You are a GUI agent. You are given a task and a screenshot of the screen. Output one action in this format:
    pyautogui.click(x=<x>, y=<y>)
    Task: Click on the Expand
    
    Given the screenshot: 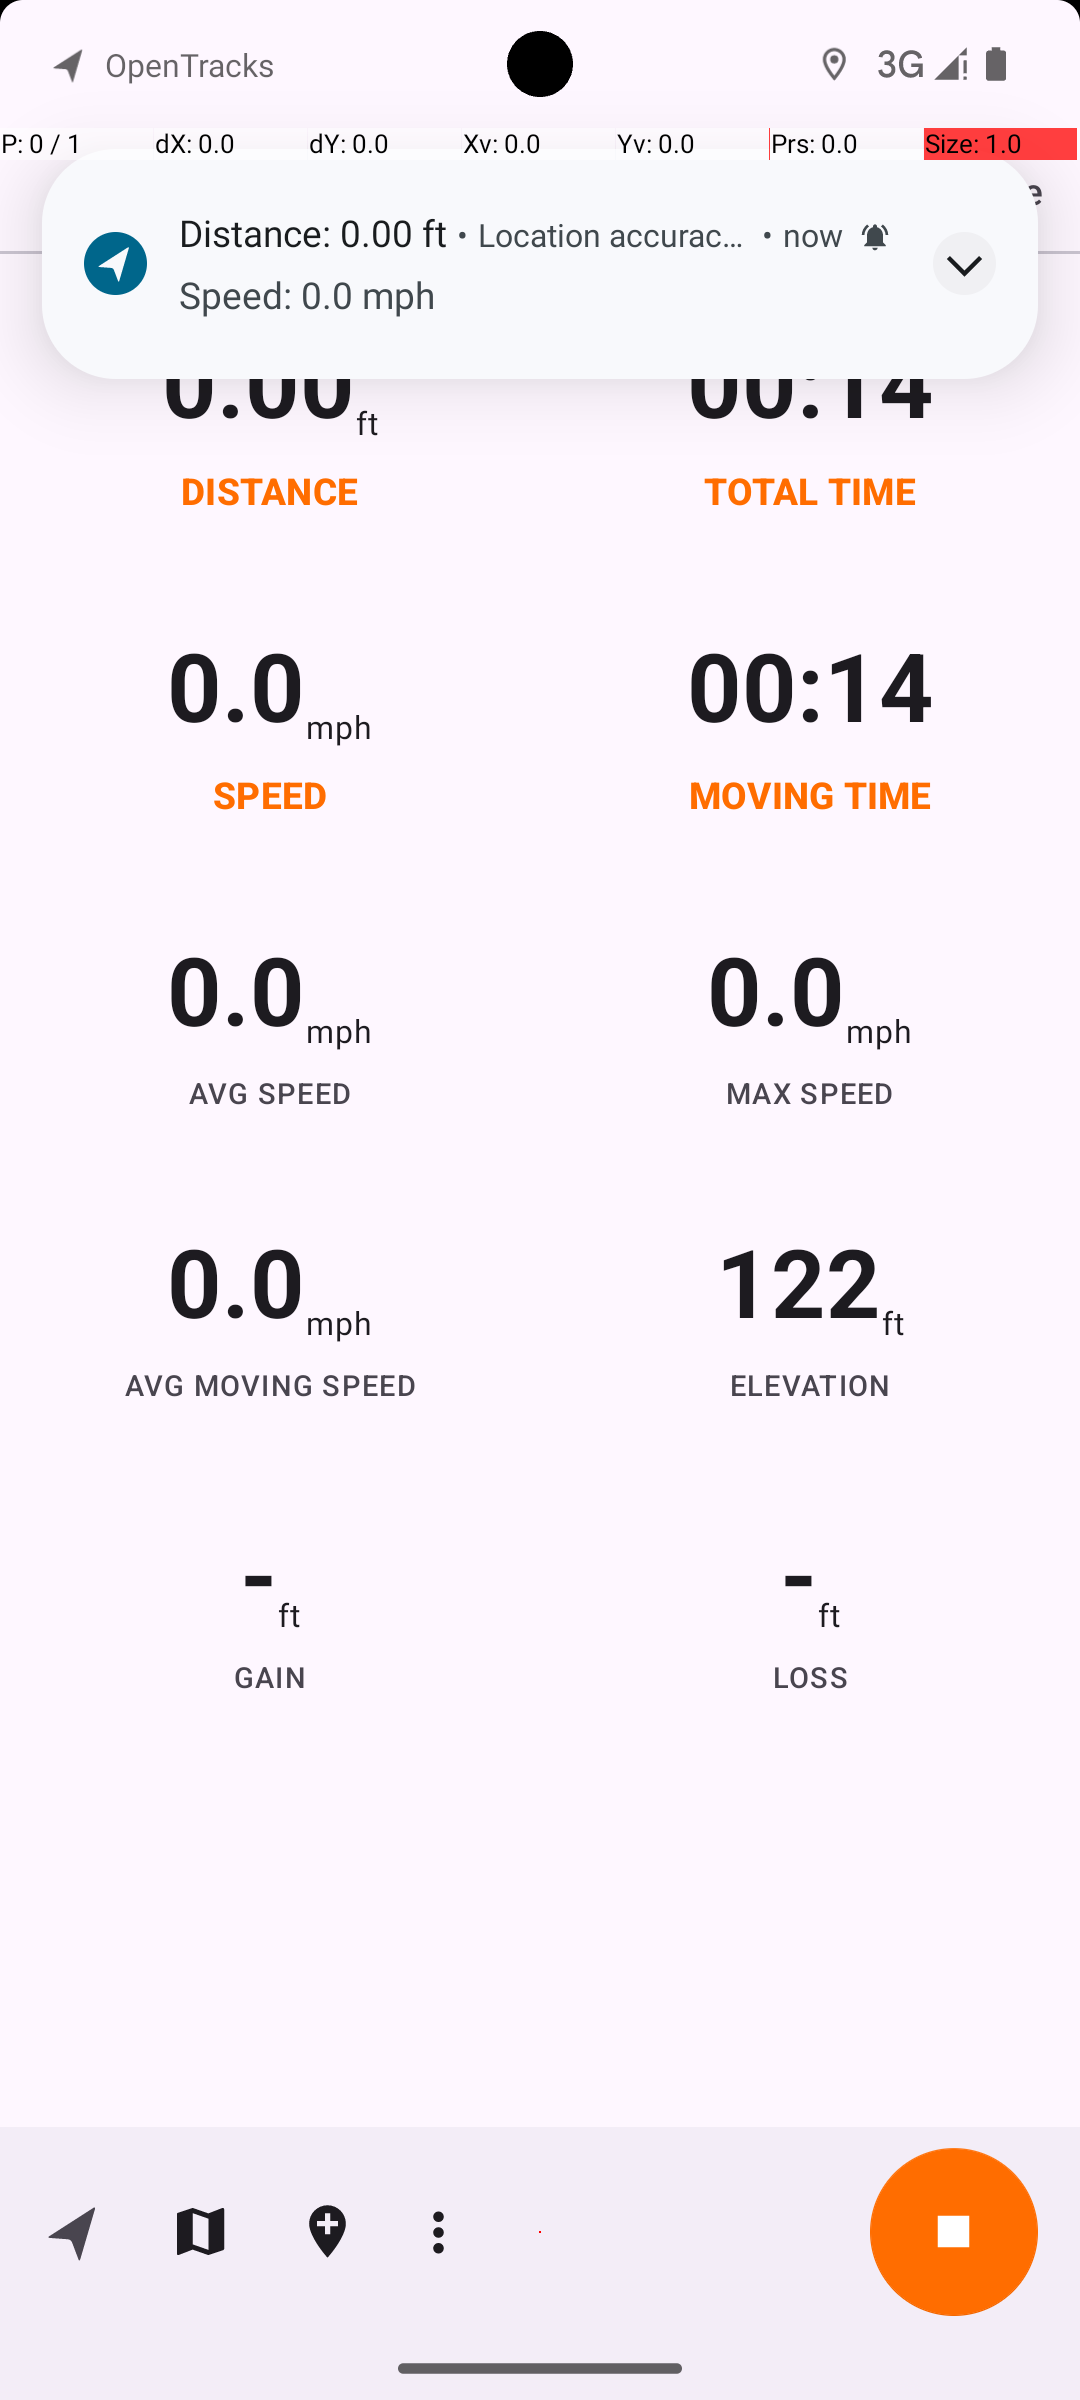 What is the action you would take?
    pyautogui.click(x=964, y=264)
    